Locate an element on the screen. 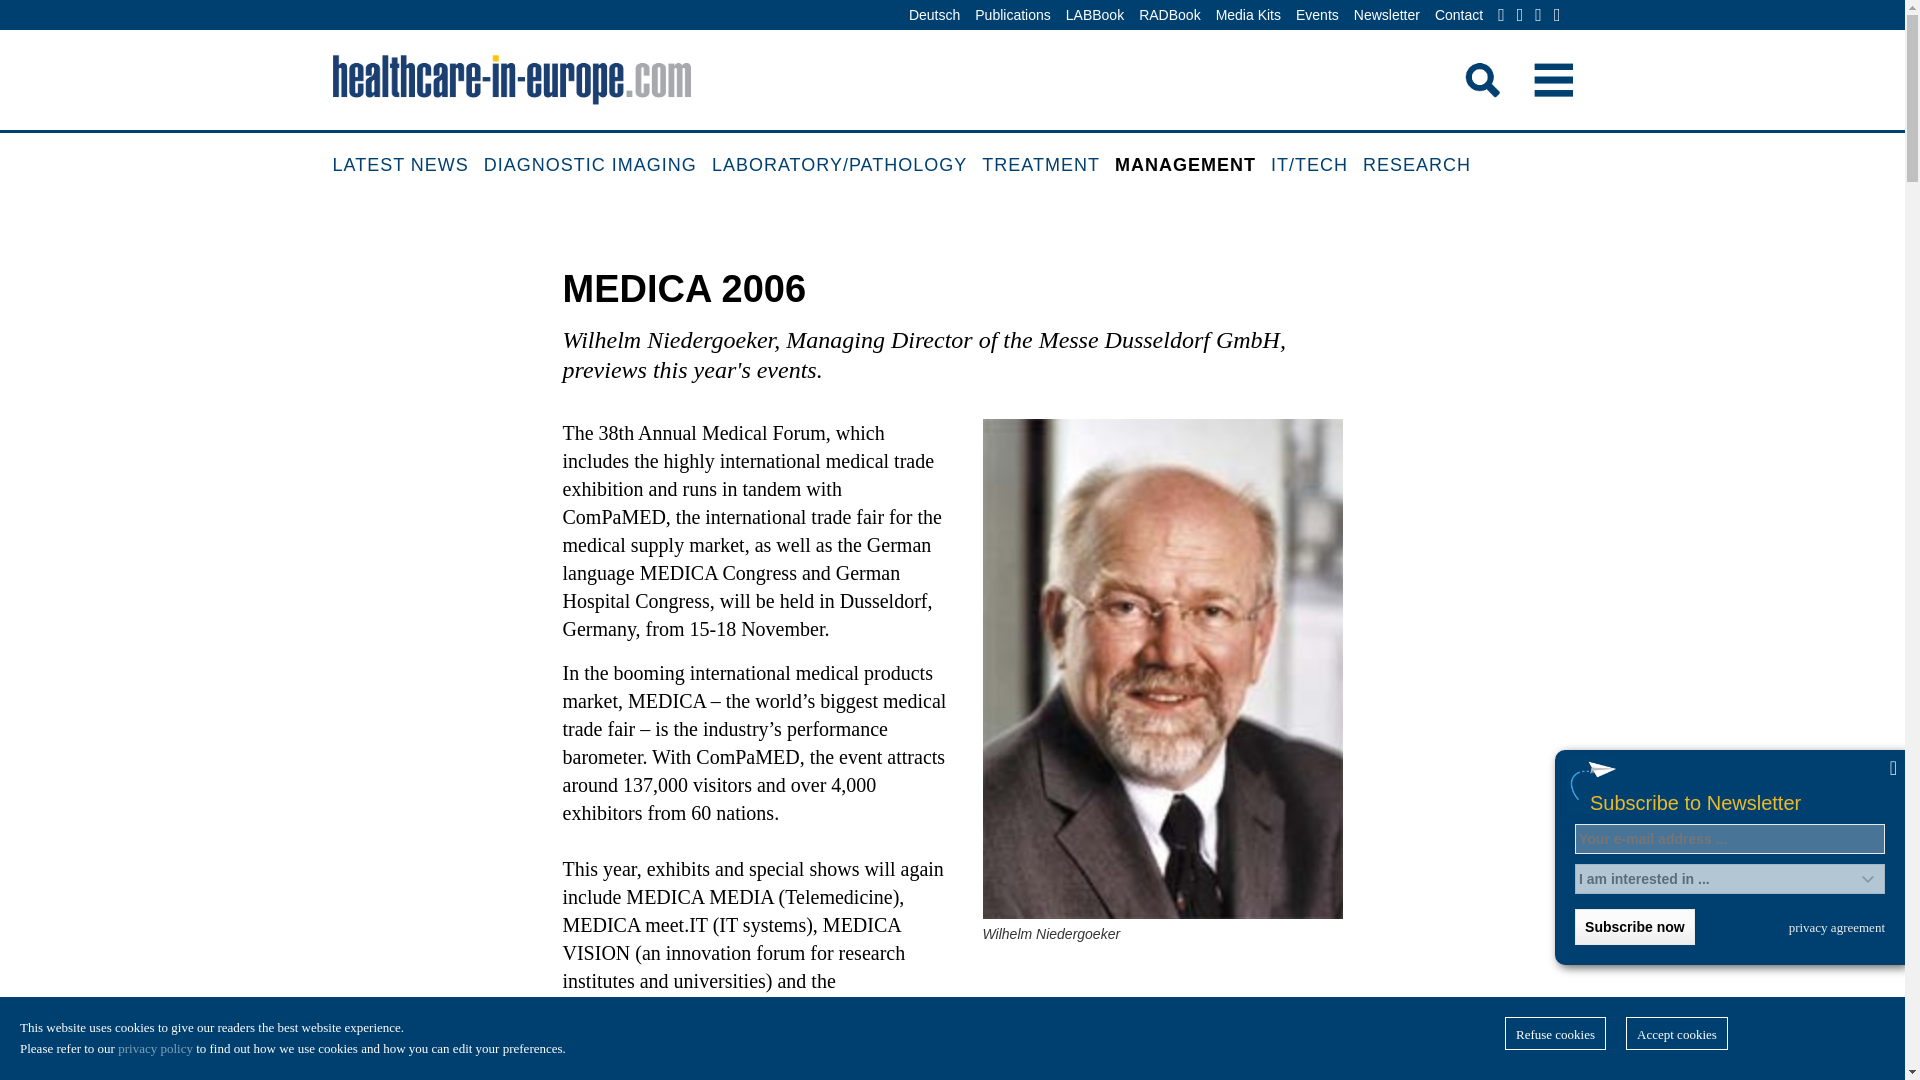 This screenshot has height=1080, width=1920. Publications is located at coordinates (1012, 16).